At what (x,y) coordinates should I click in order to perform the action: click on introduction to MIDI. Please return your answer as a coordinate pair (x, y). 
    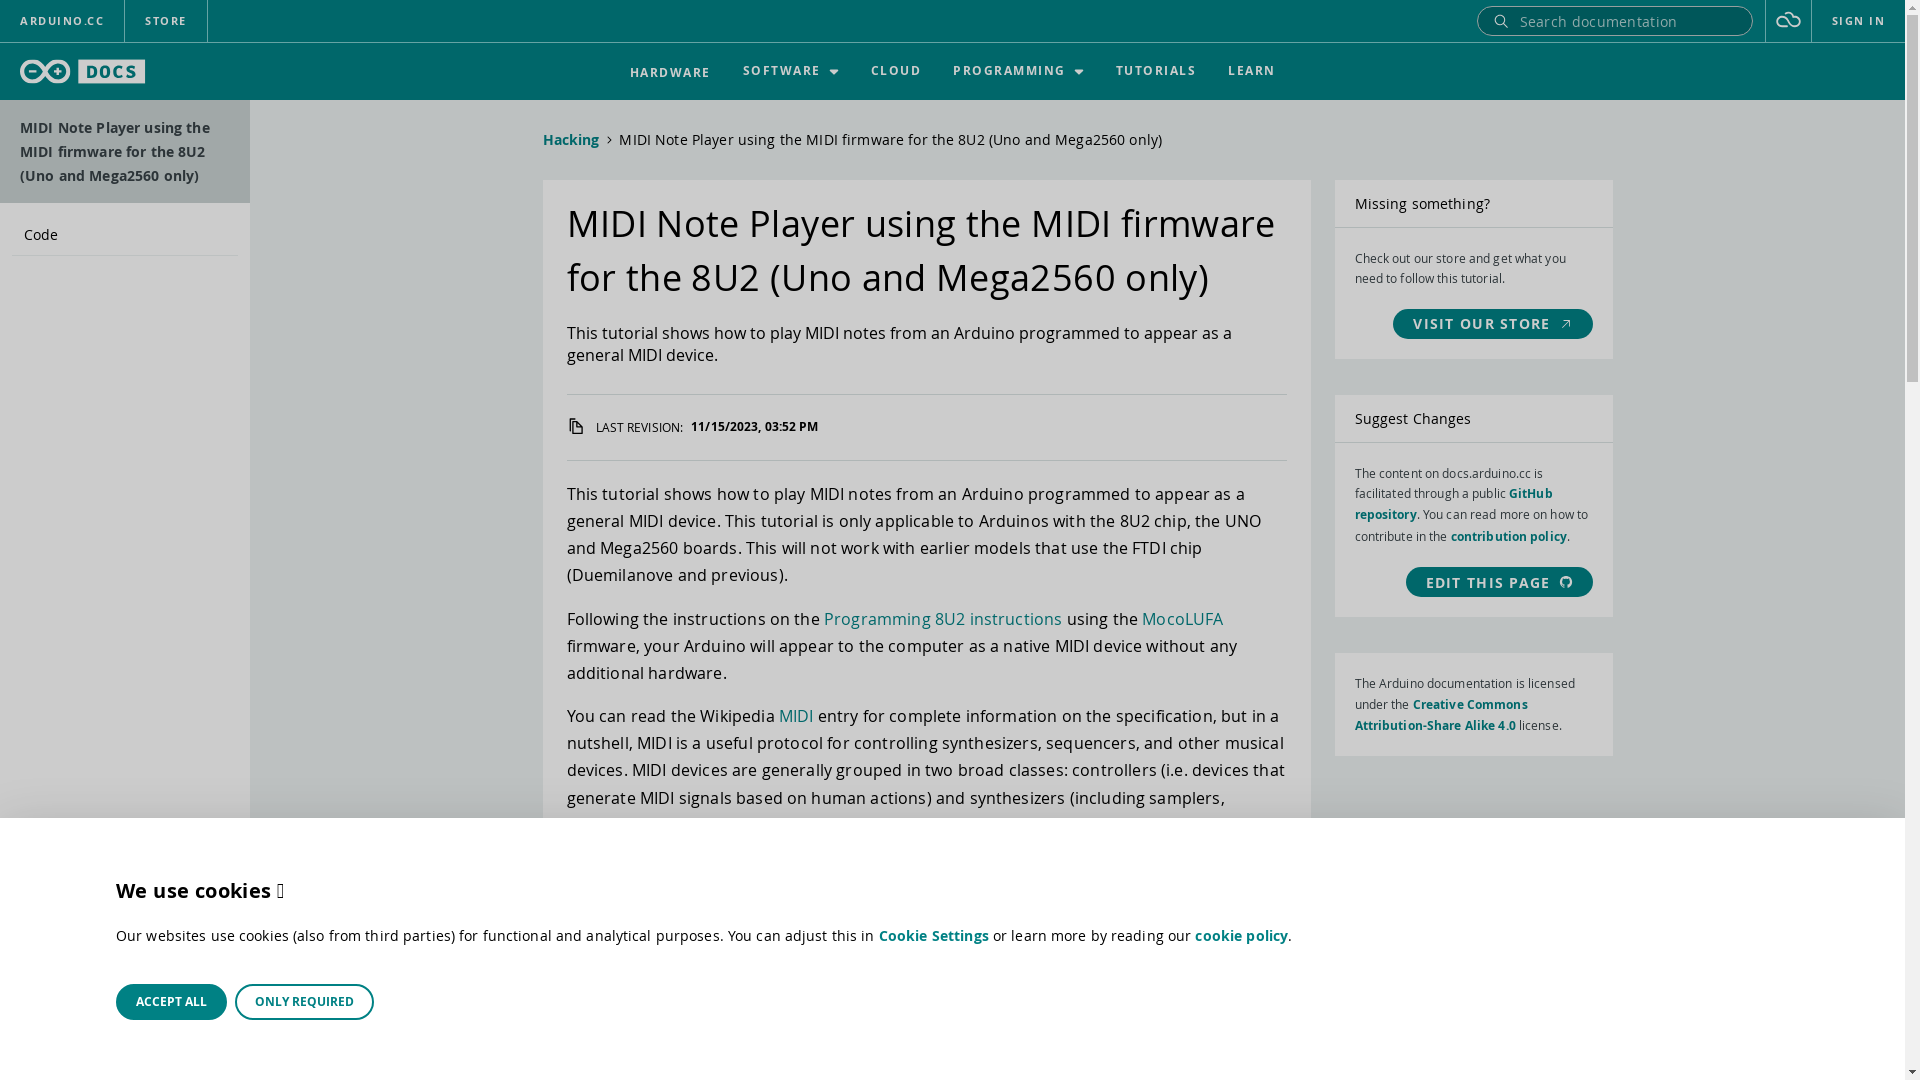
    Looking at the image, I should click on (883, 868).